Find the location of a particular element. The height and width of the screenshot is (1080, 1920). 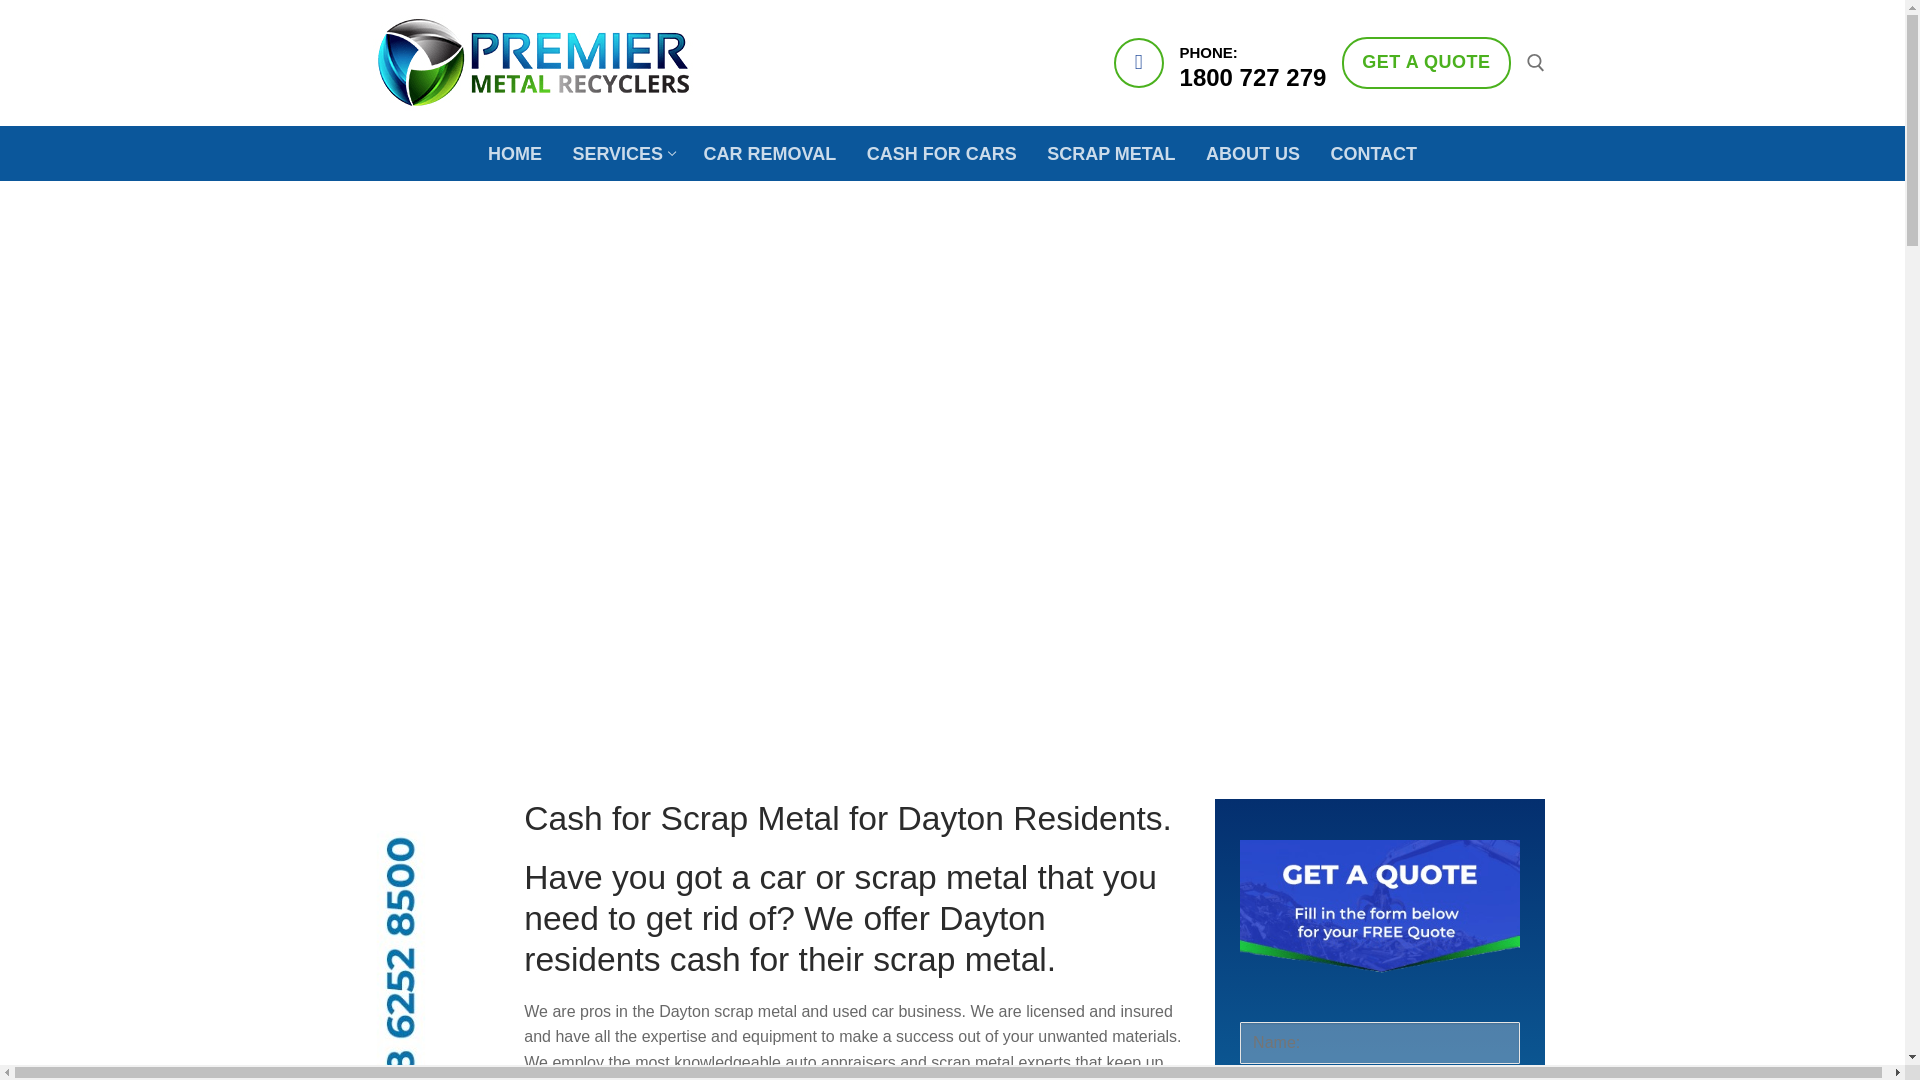

SCRAP METAL is located at coordinates (770, 152).